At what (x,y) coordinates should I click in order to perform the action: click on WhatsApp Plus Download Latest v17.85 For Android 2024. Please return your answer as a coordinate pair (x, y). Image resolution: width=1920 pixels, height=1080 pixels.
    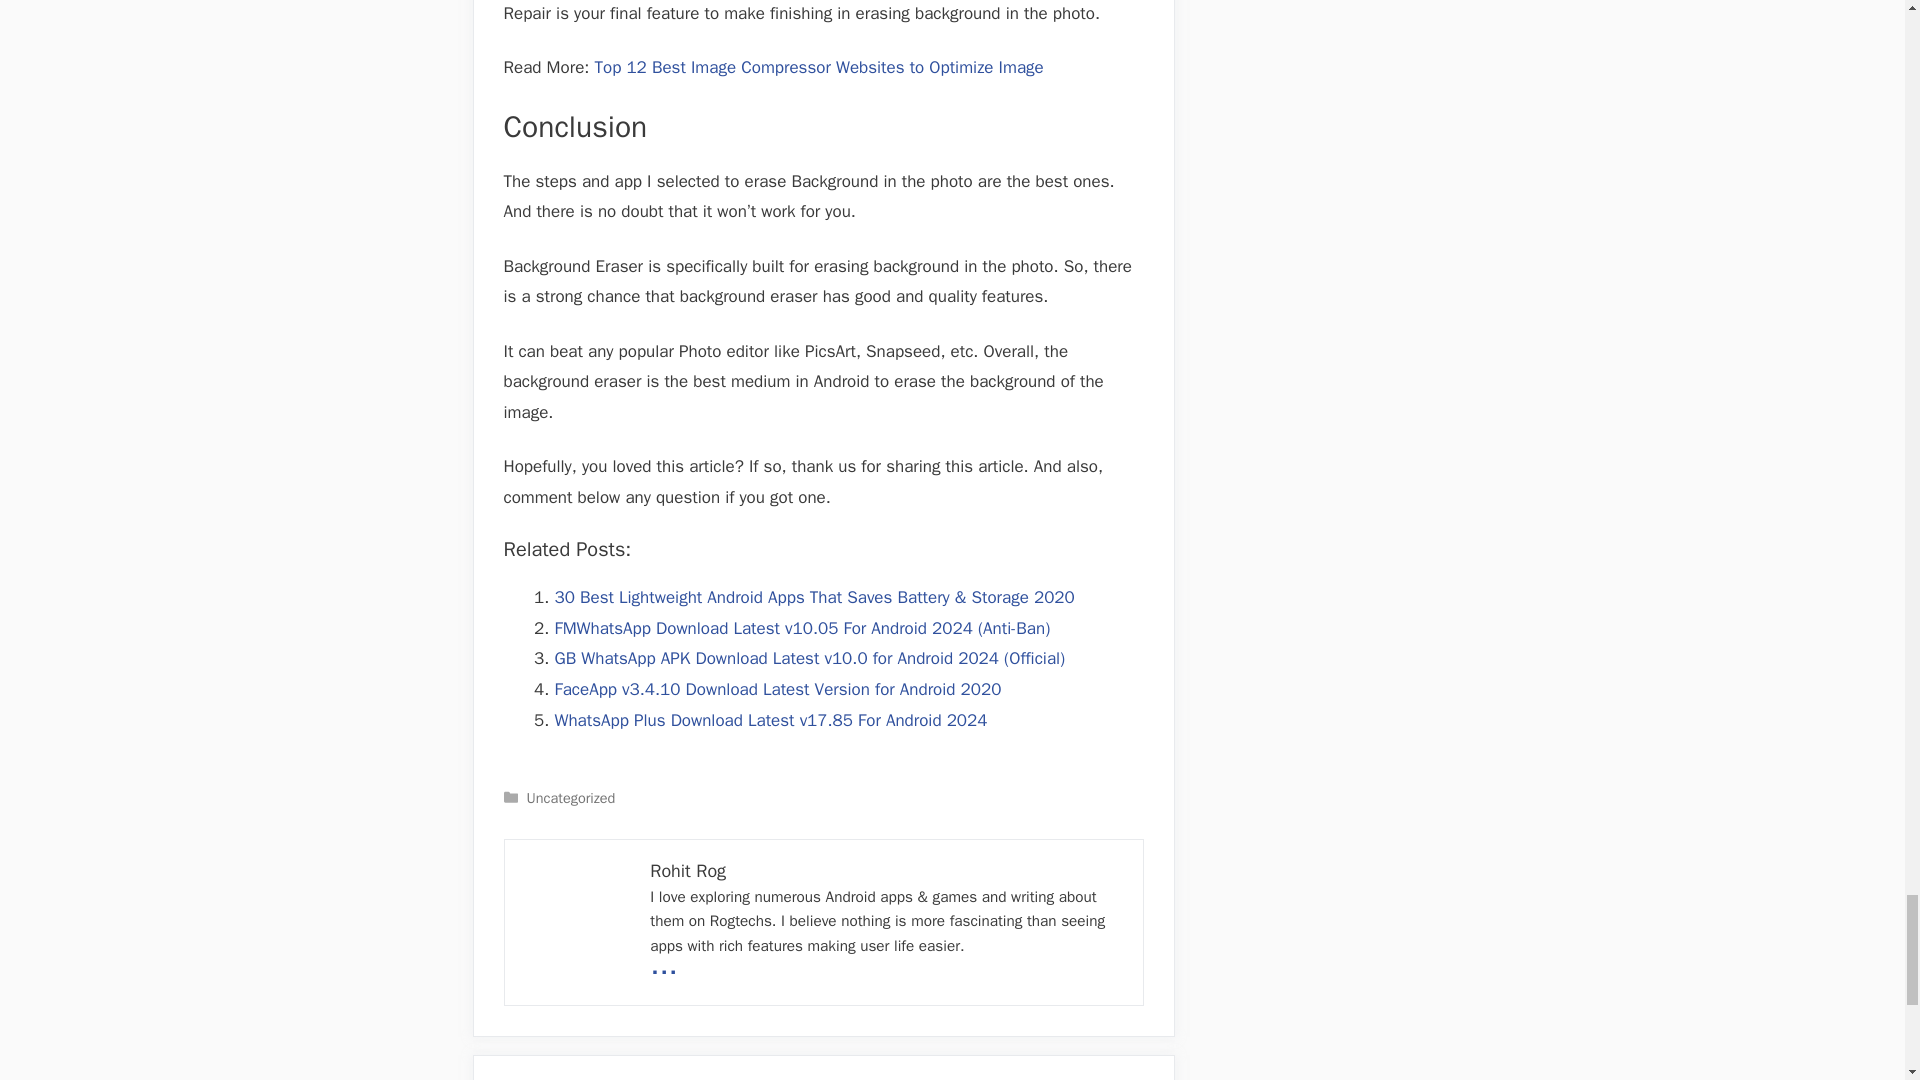
    Looking at the image, I should click on (770, 720).